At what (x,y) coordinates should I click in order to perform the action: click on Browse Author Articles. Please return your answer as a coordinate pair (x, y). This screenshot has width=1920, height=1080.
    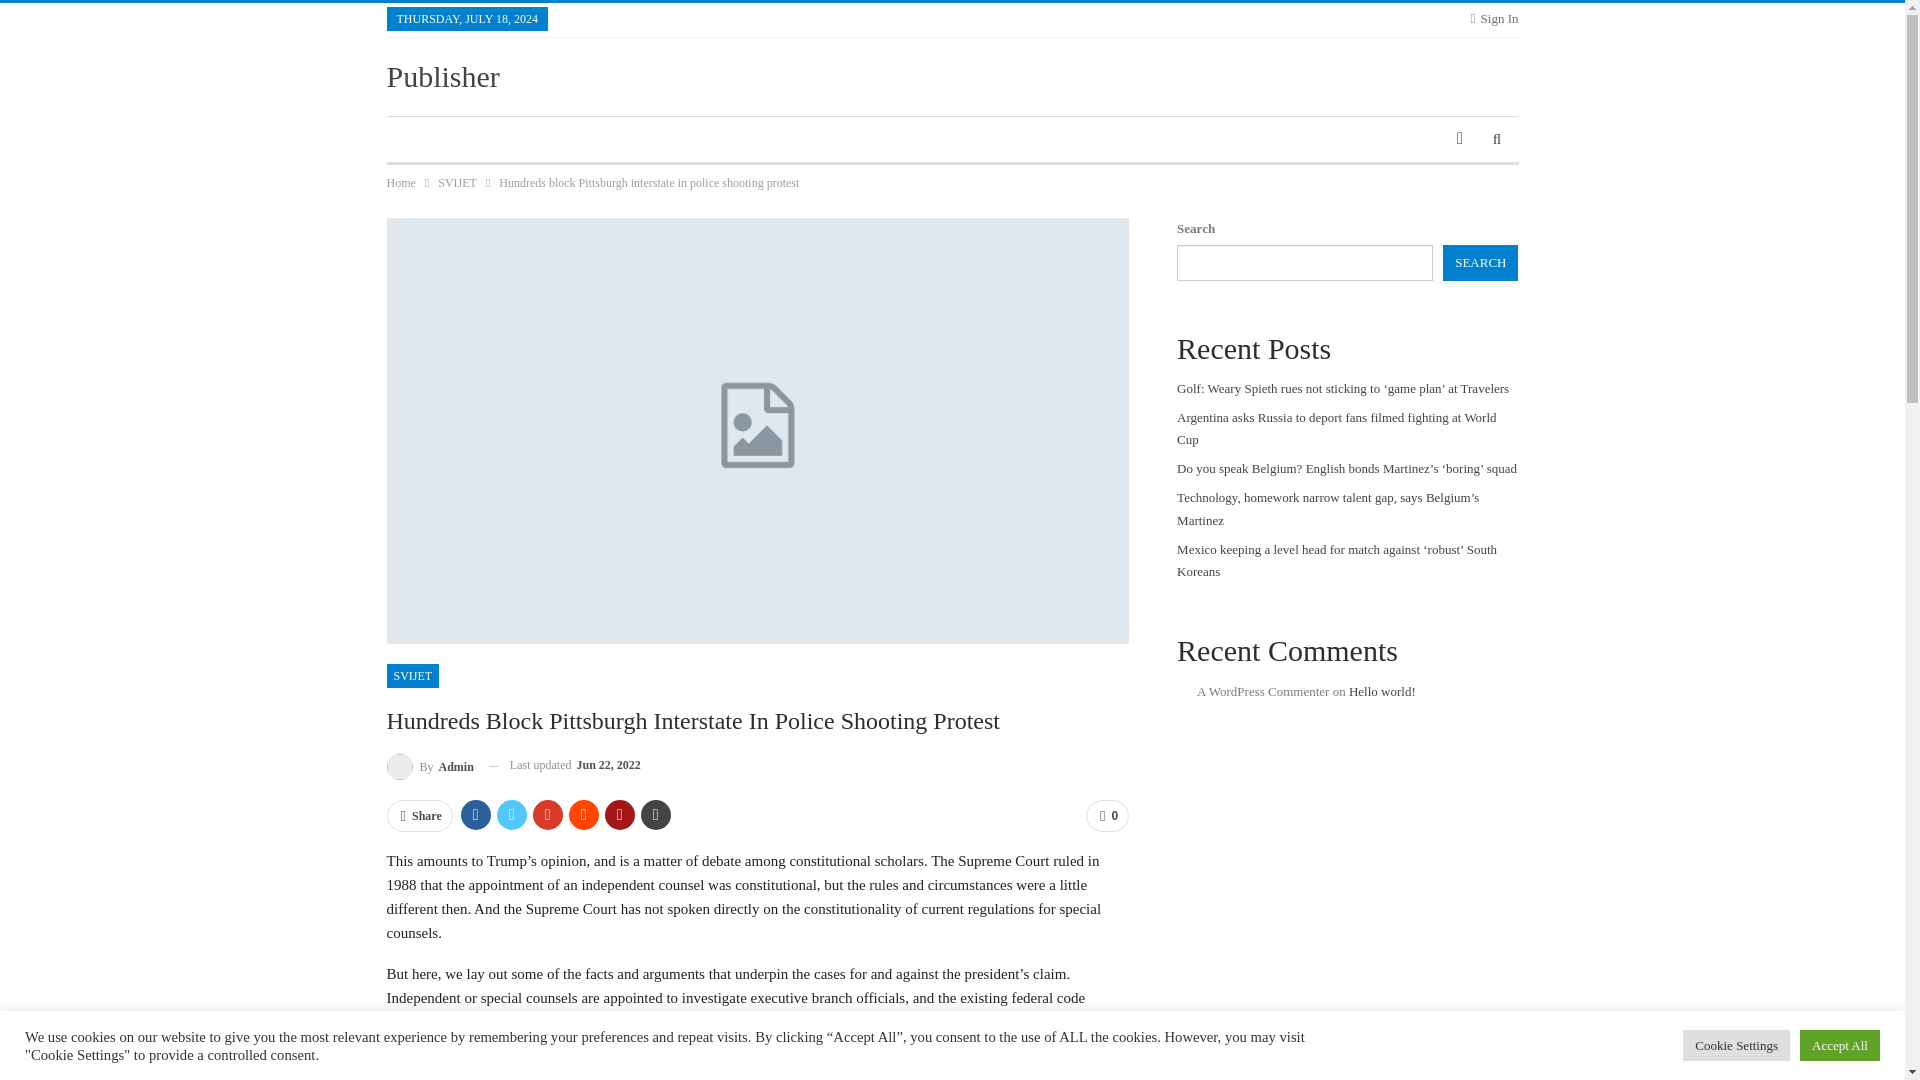
    Looking at the image, I should click on (428, 764).